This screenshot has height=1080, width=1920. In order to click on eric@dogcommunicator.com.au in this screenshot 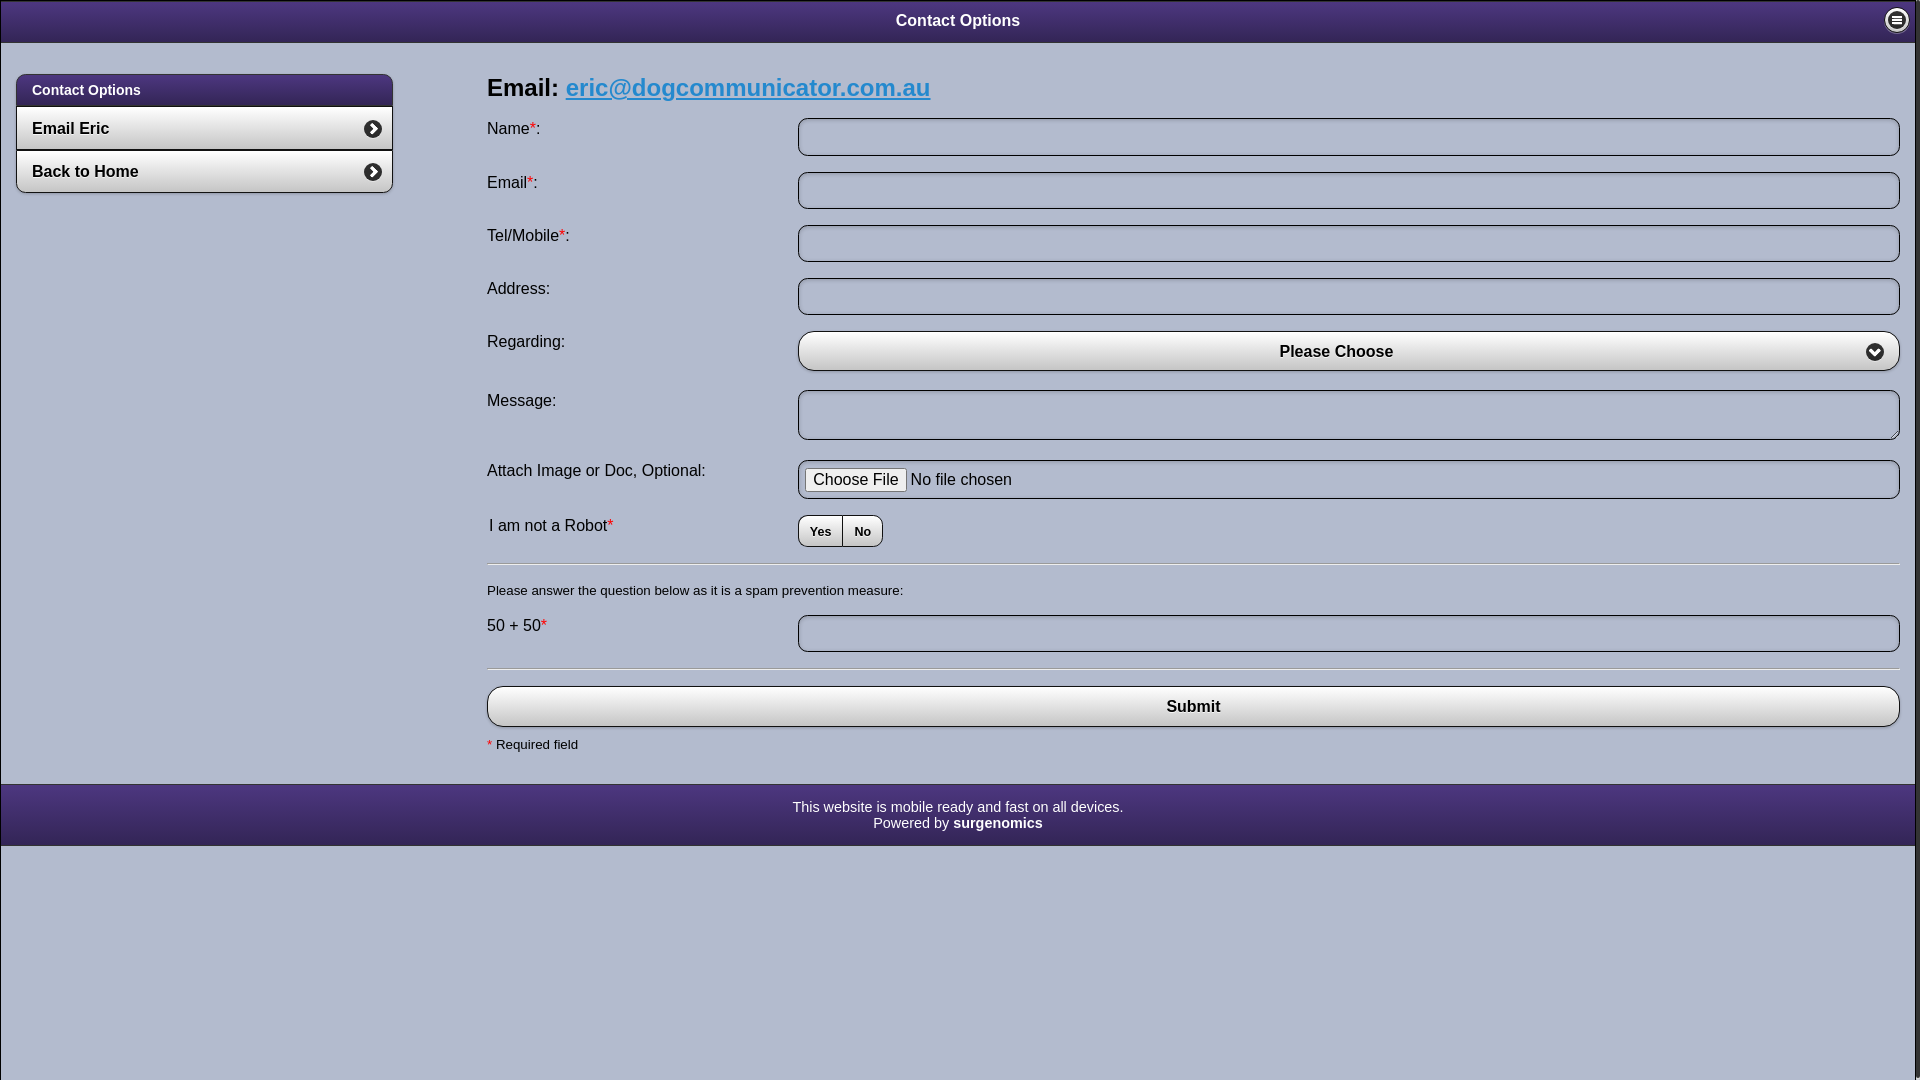, I will do `click(748, 88)`.